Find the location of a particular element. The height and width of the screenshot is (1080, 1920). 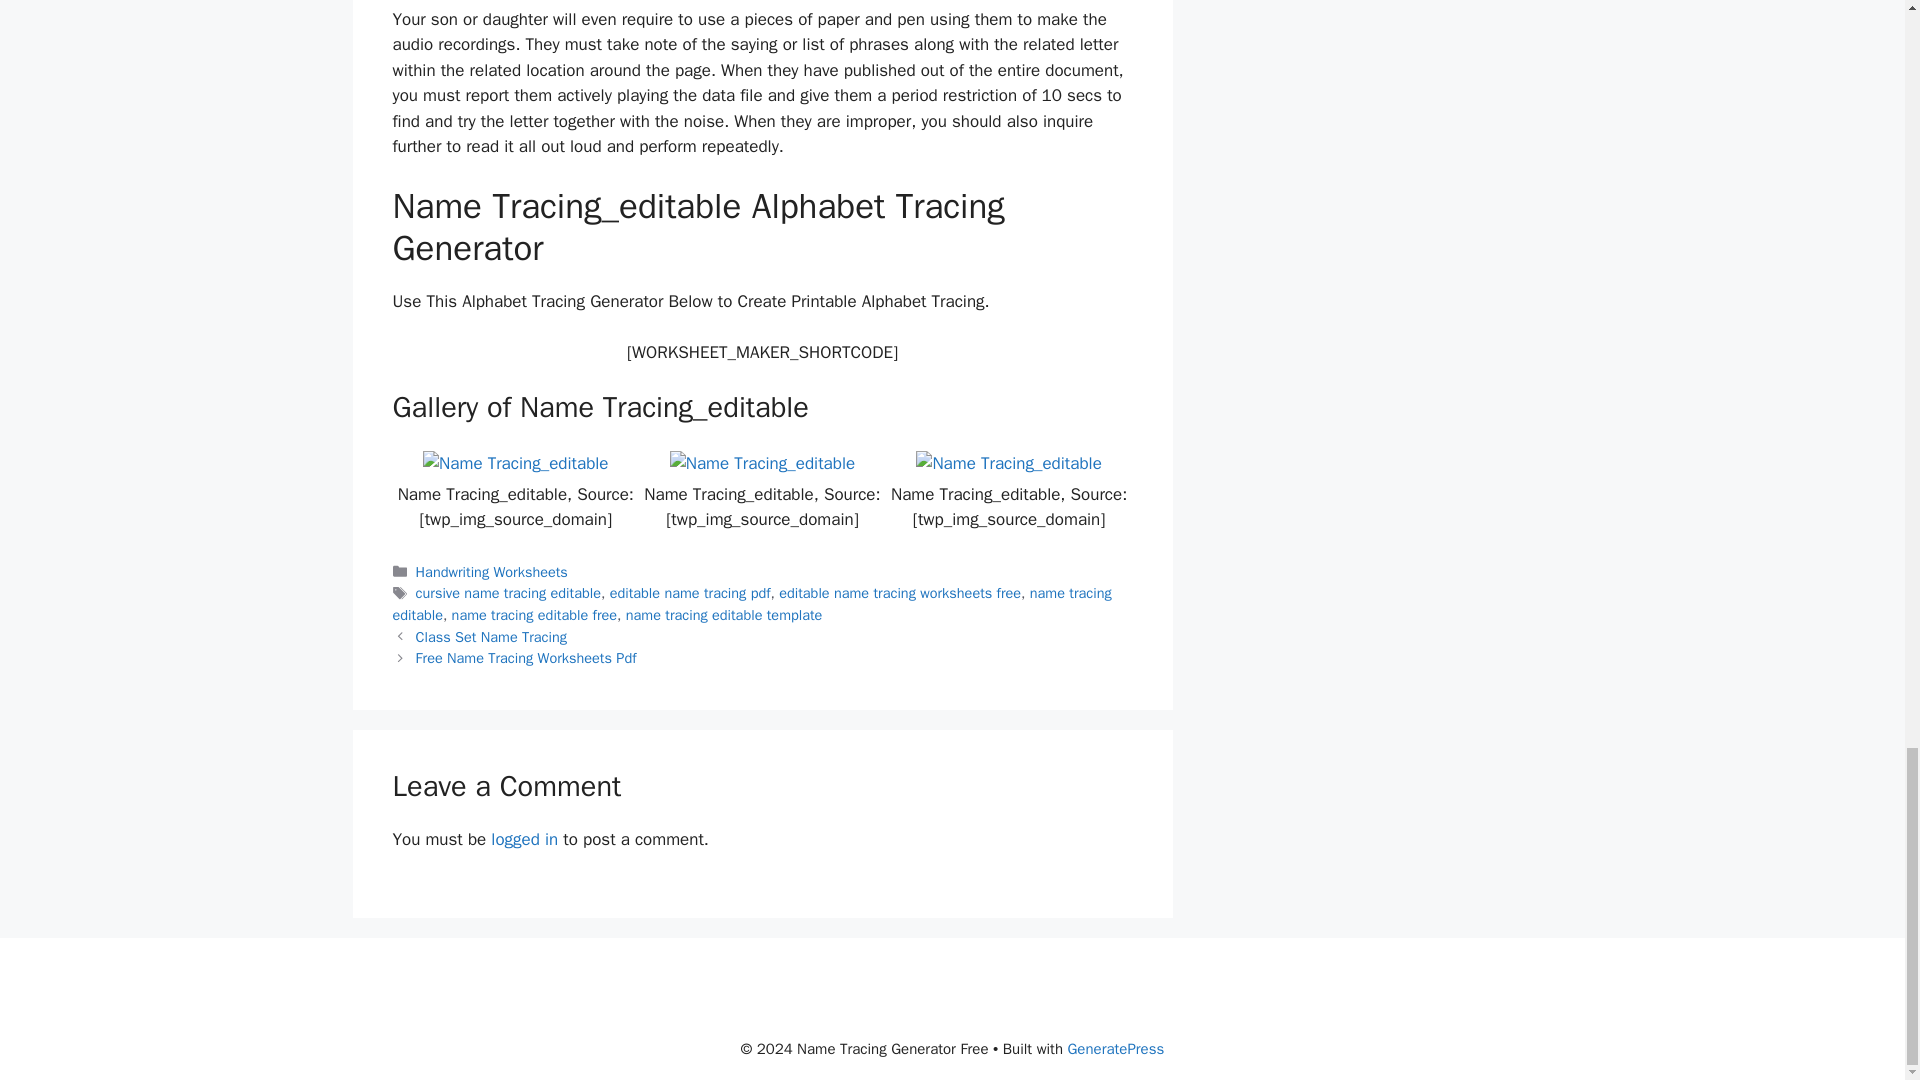

logged in is located at coordinates (524, 839).